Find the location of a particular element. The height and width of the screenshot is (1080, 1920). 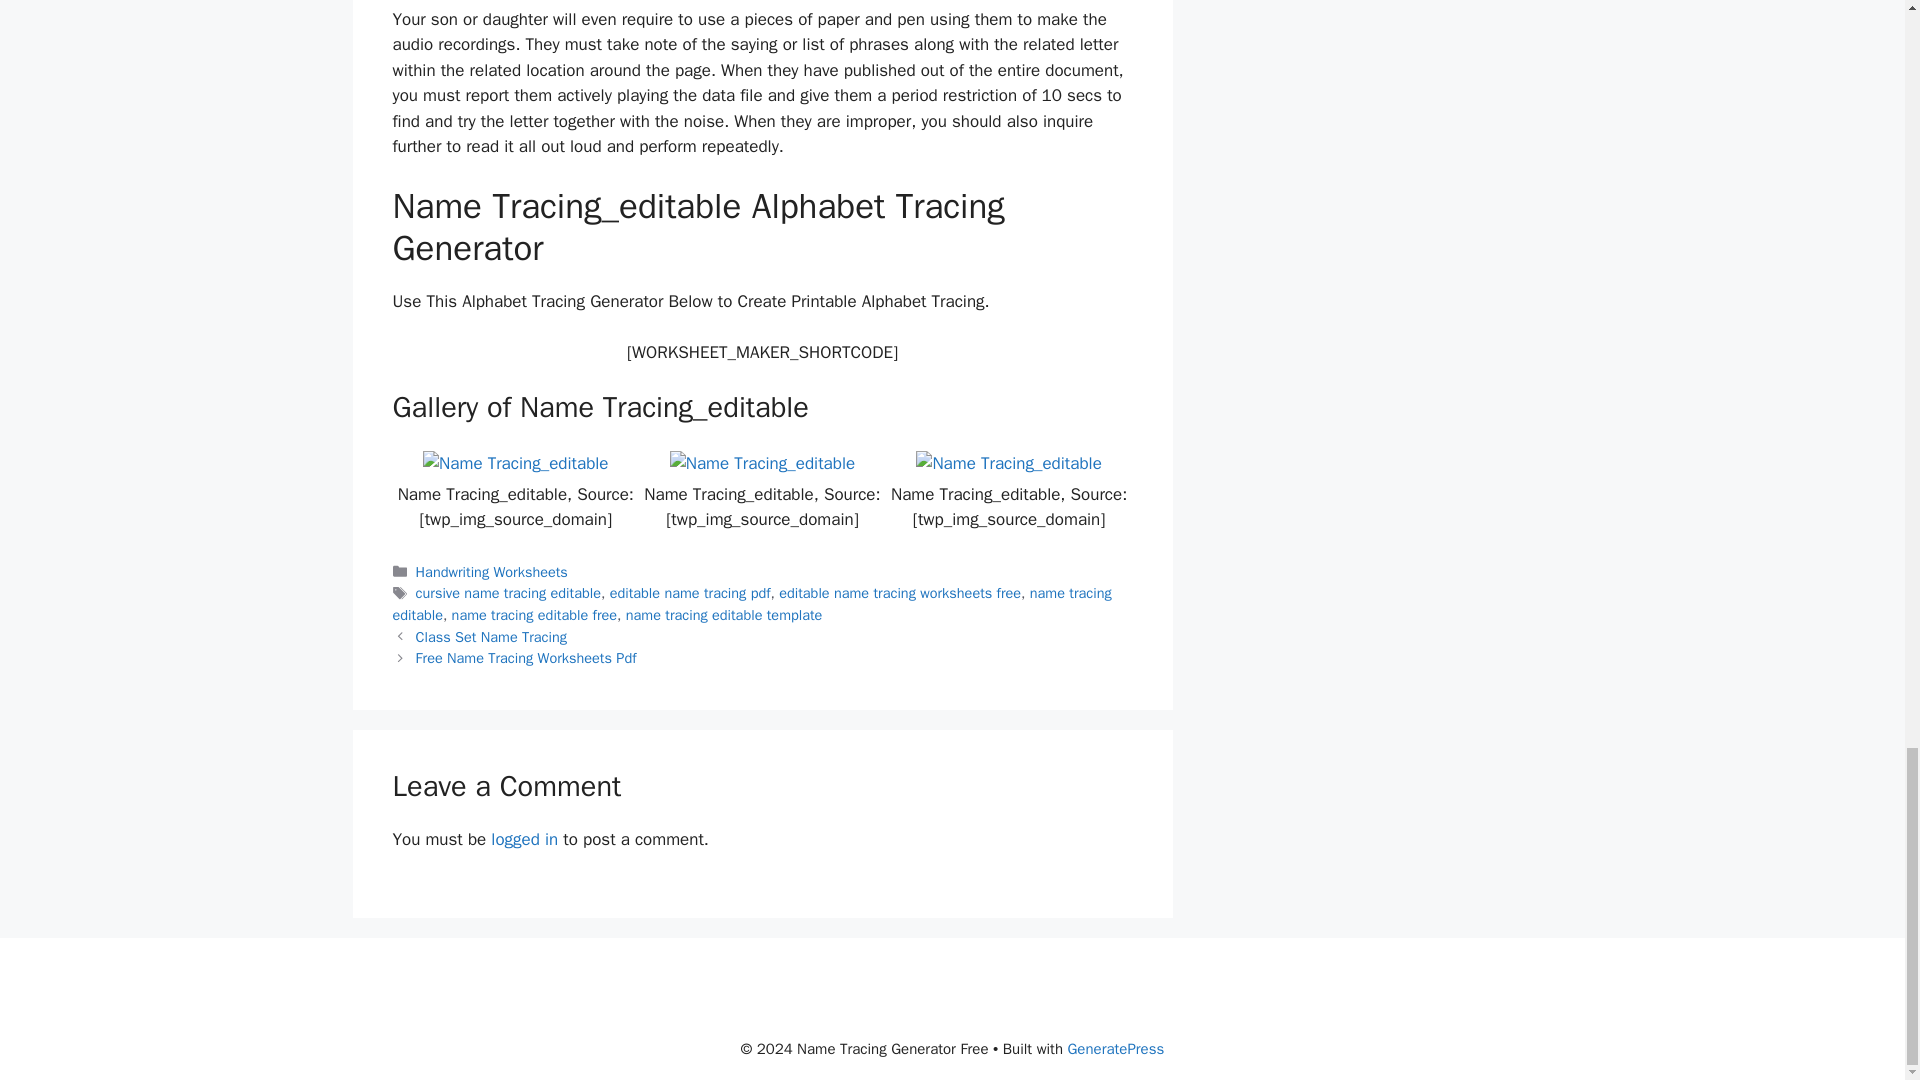

logged in is located at coordinates (524, 839).